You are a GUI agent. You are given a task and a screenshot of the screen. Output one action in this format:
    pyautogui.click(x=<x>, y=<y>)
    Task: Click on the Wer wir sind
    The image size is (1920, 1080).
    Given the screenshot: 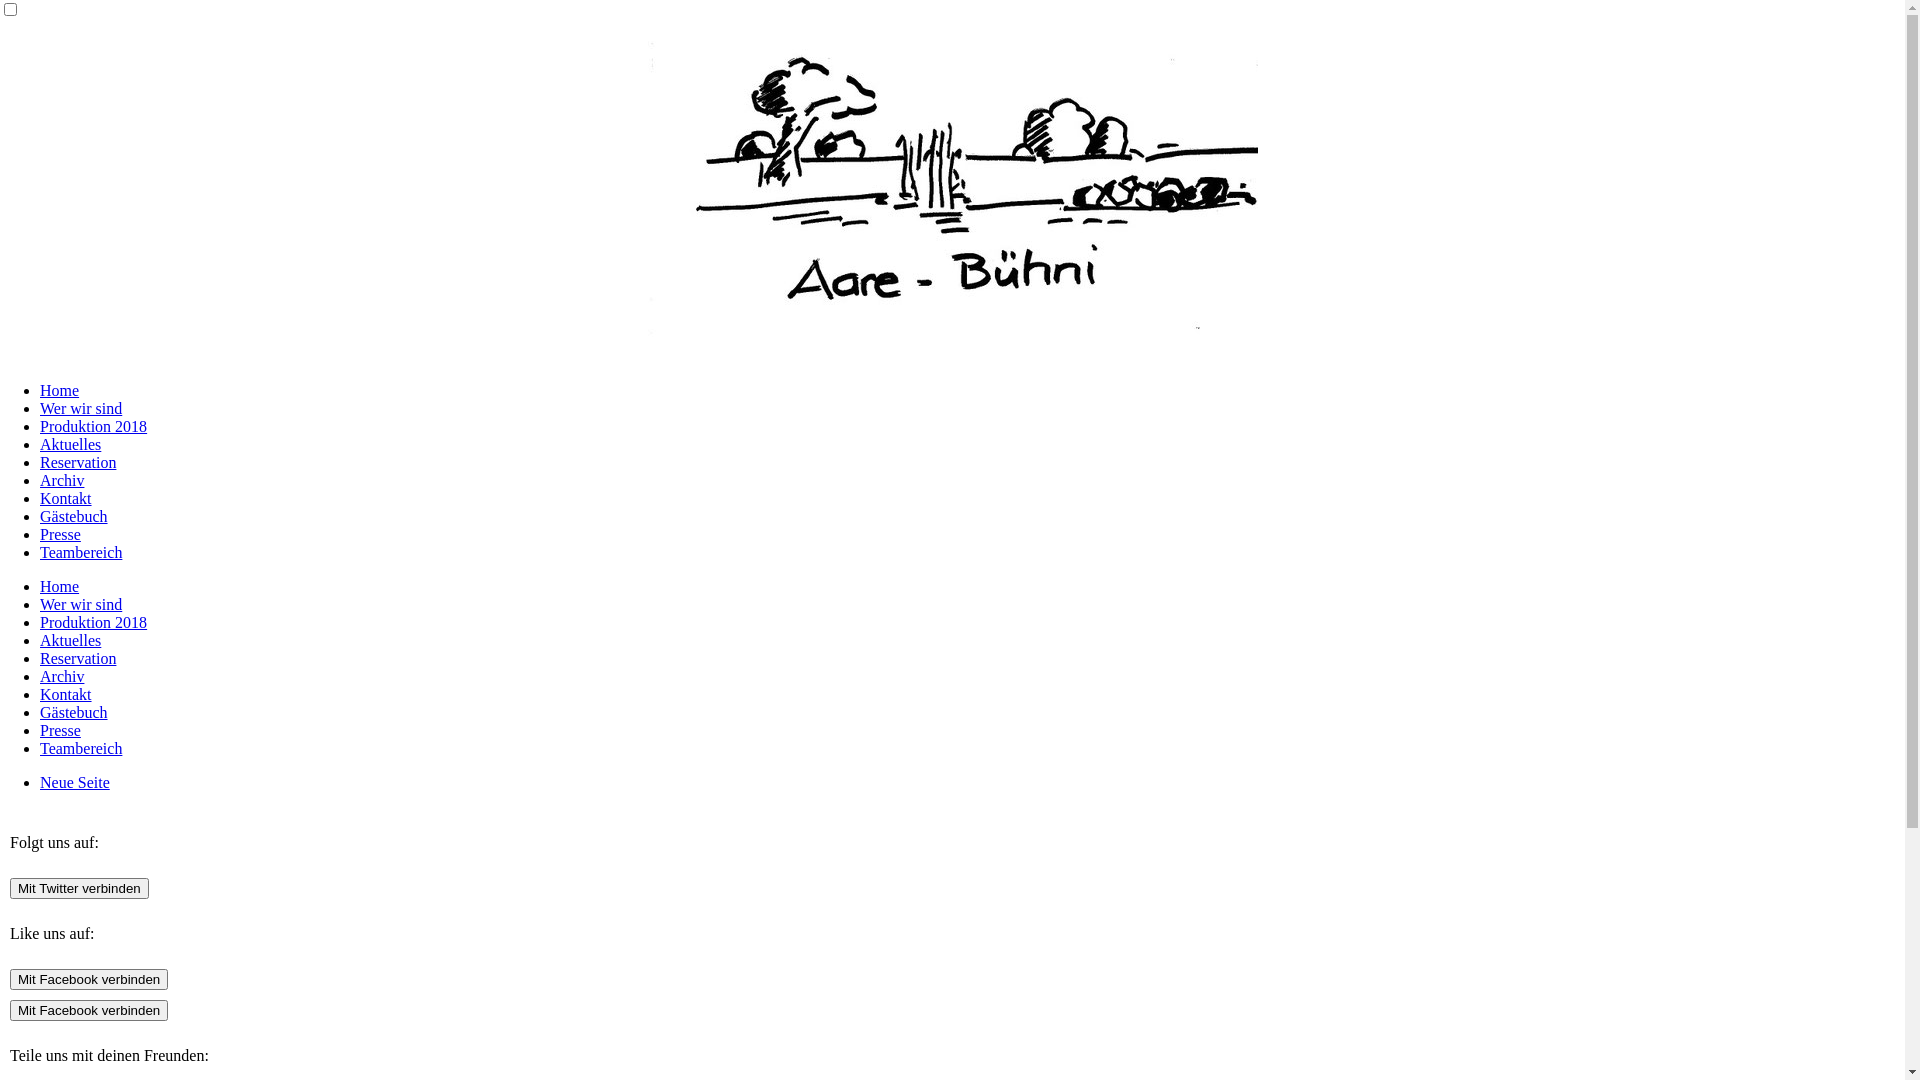 What is the action you would take?
    pyautogui.click(x=81, y=604)
    